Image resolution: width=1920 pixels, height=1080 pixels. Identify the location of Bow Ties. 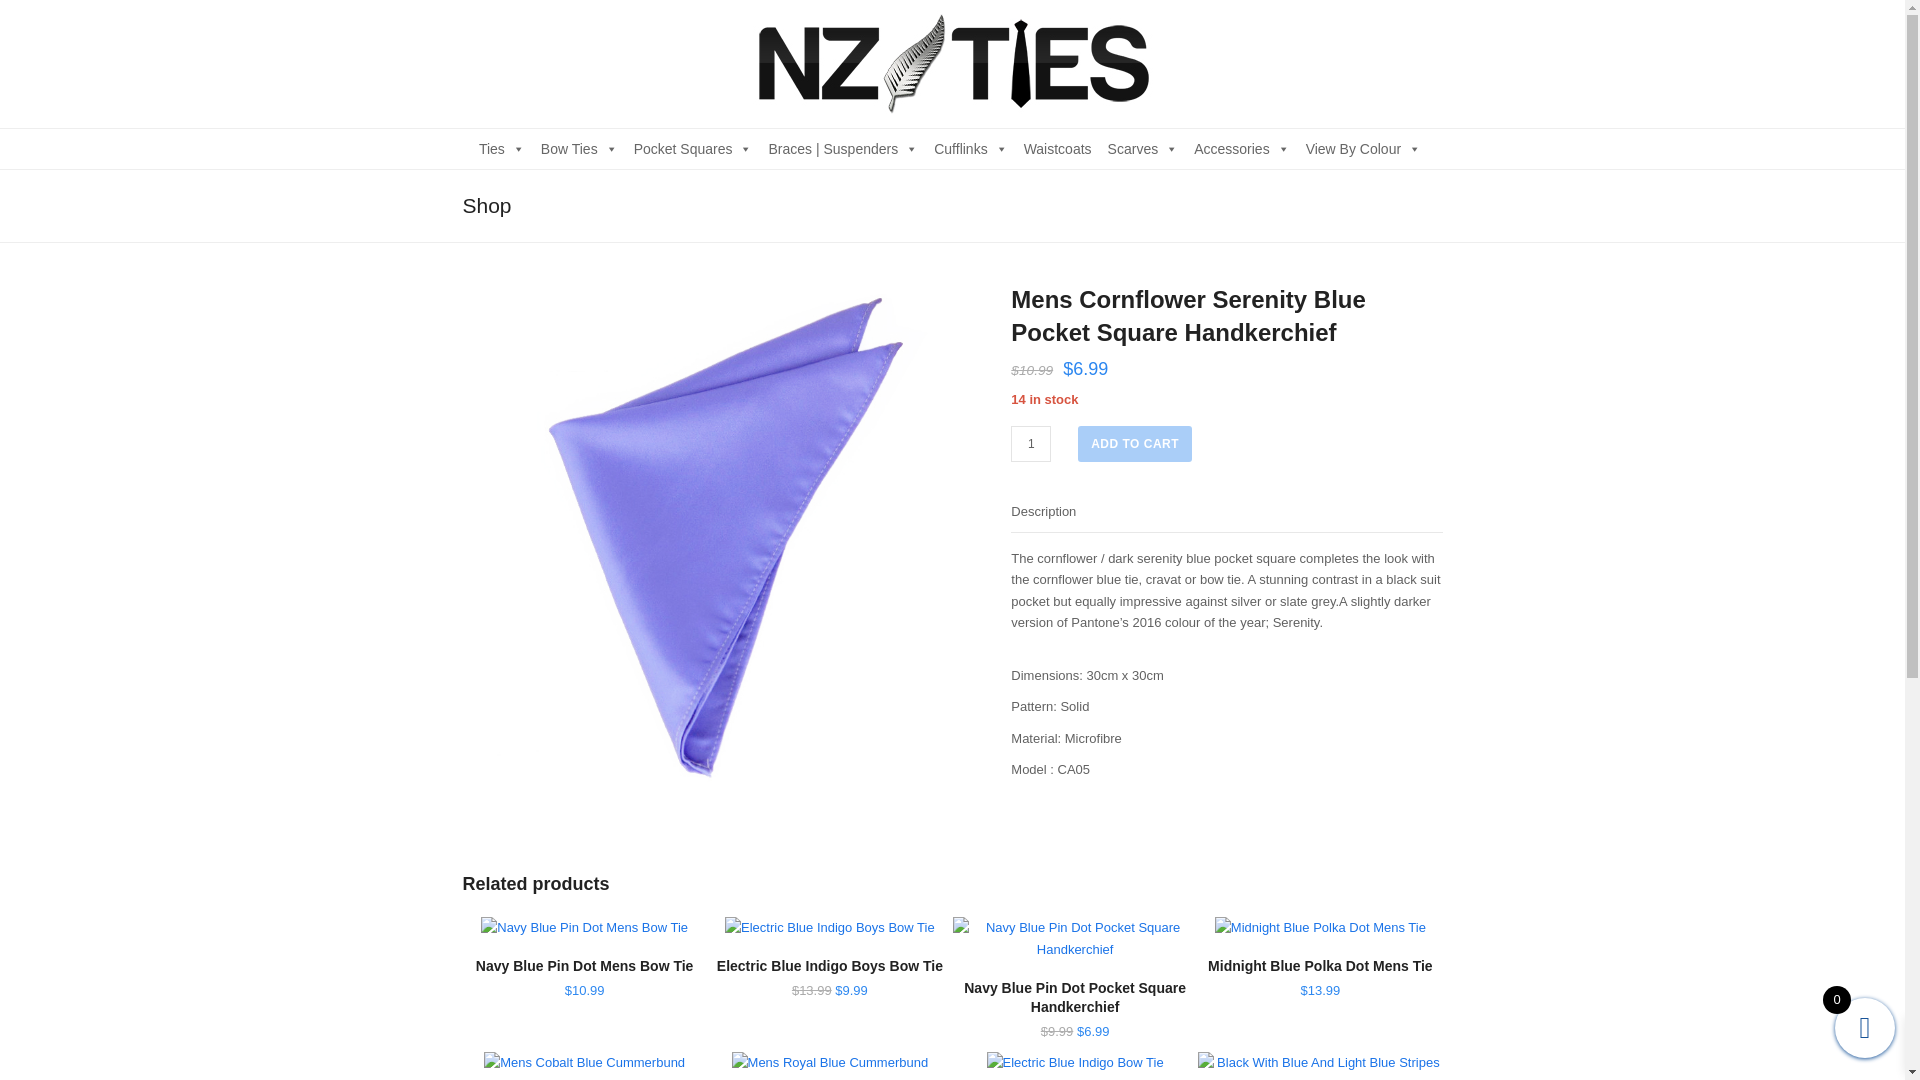
(578, 148).